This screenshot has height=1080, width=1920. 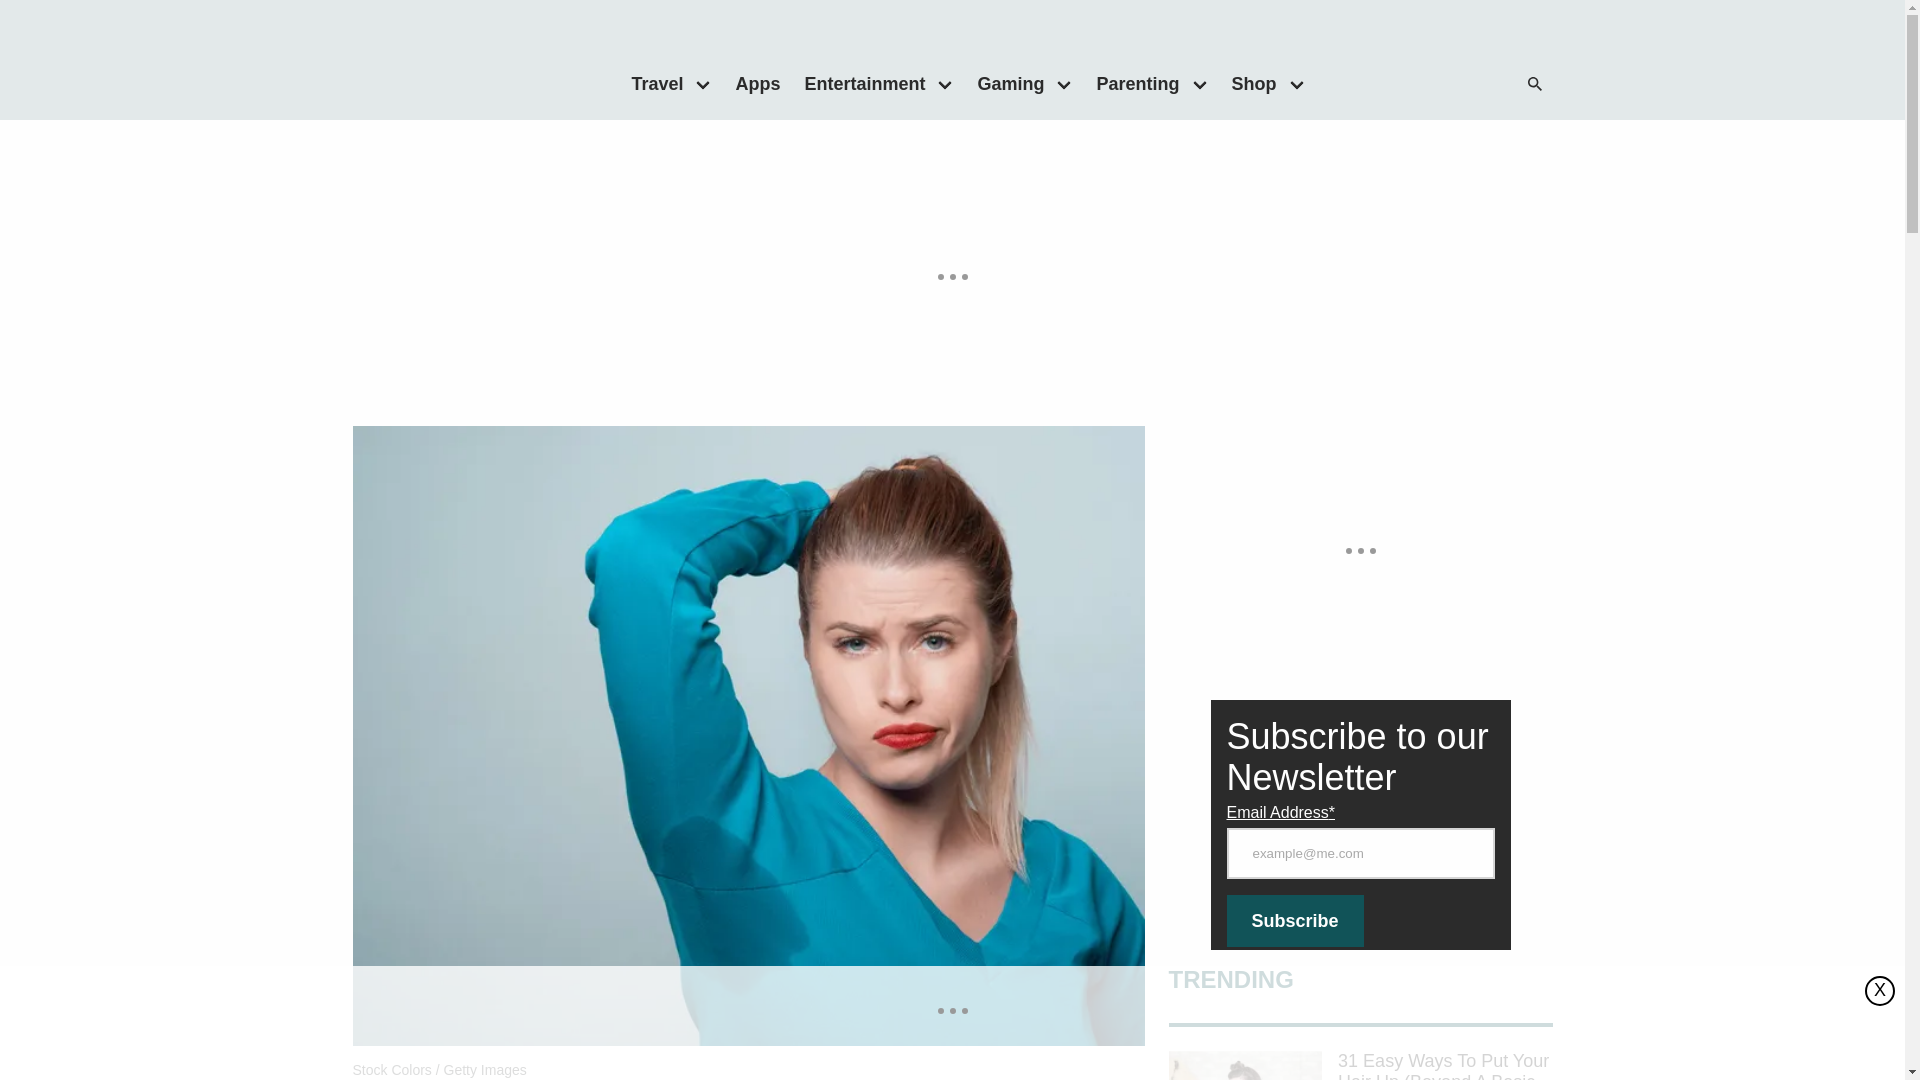 I want to click on Open menu, so click(x=1064, y=83).